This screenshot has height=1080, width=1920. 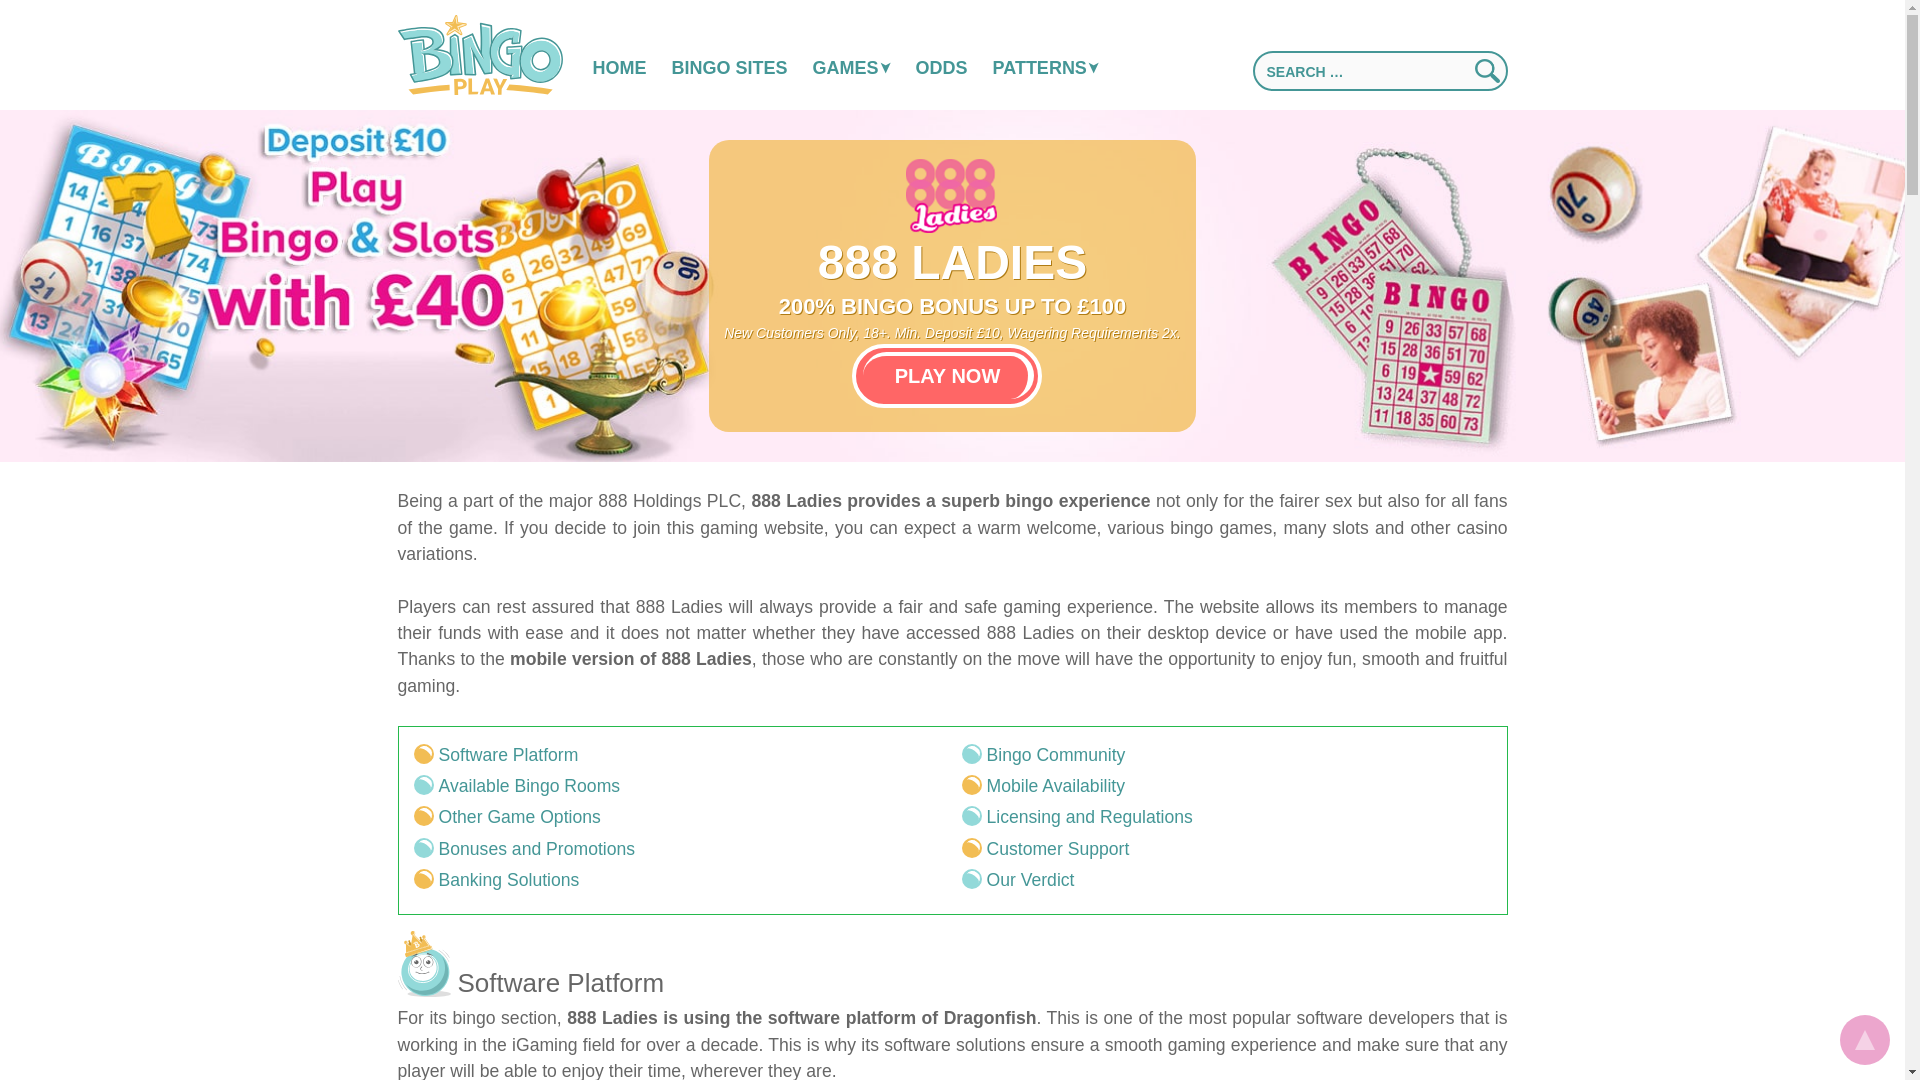 What do you see at coordinates (947, 376) in the screenshot?
I see `PLAY NOW` at bounding box center [947, 376].